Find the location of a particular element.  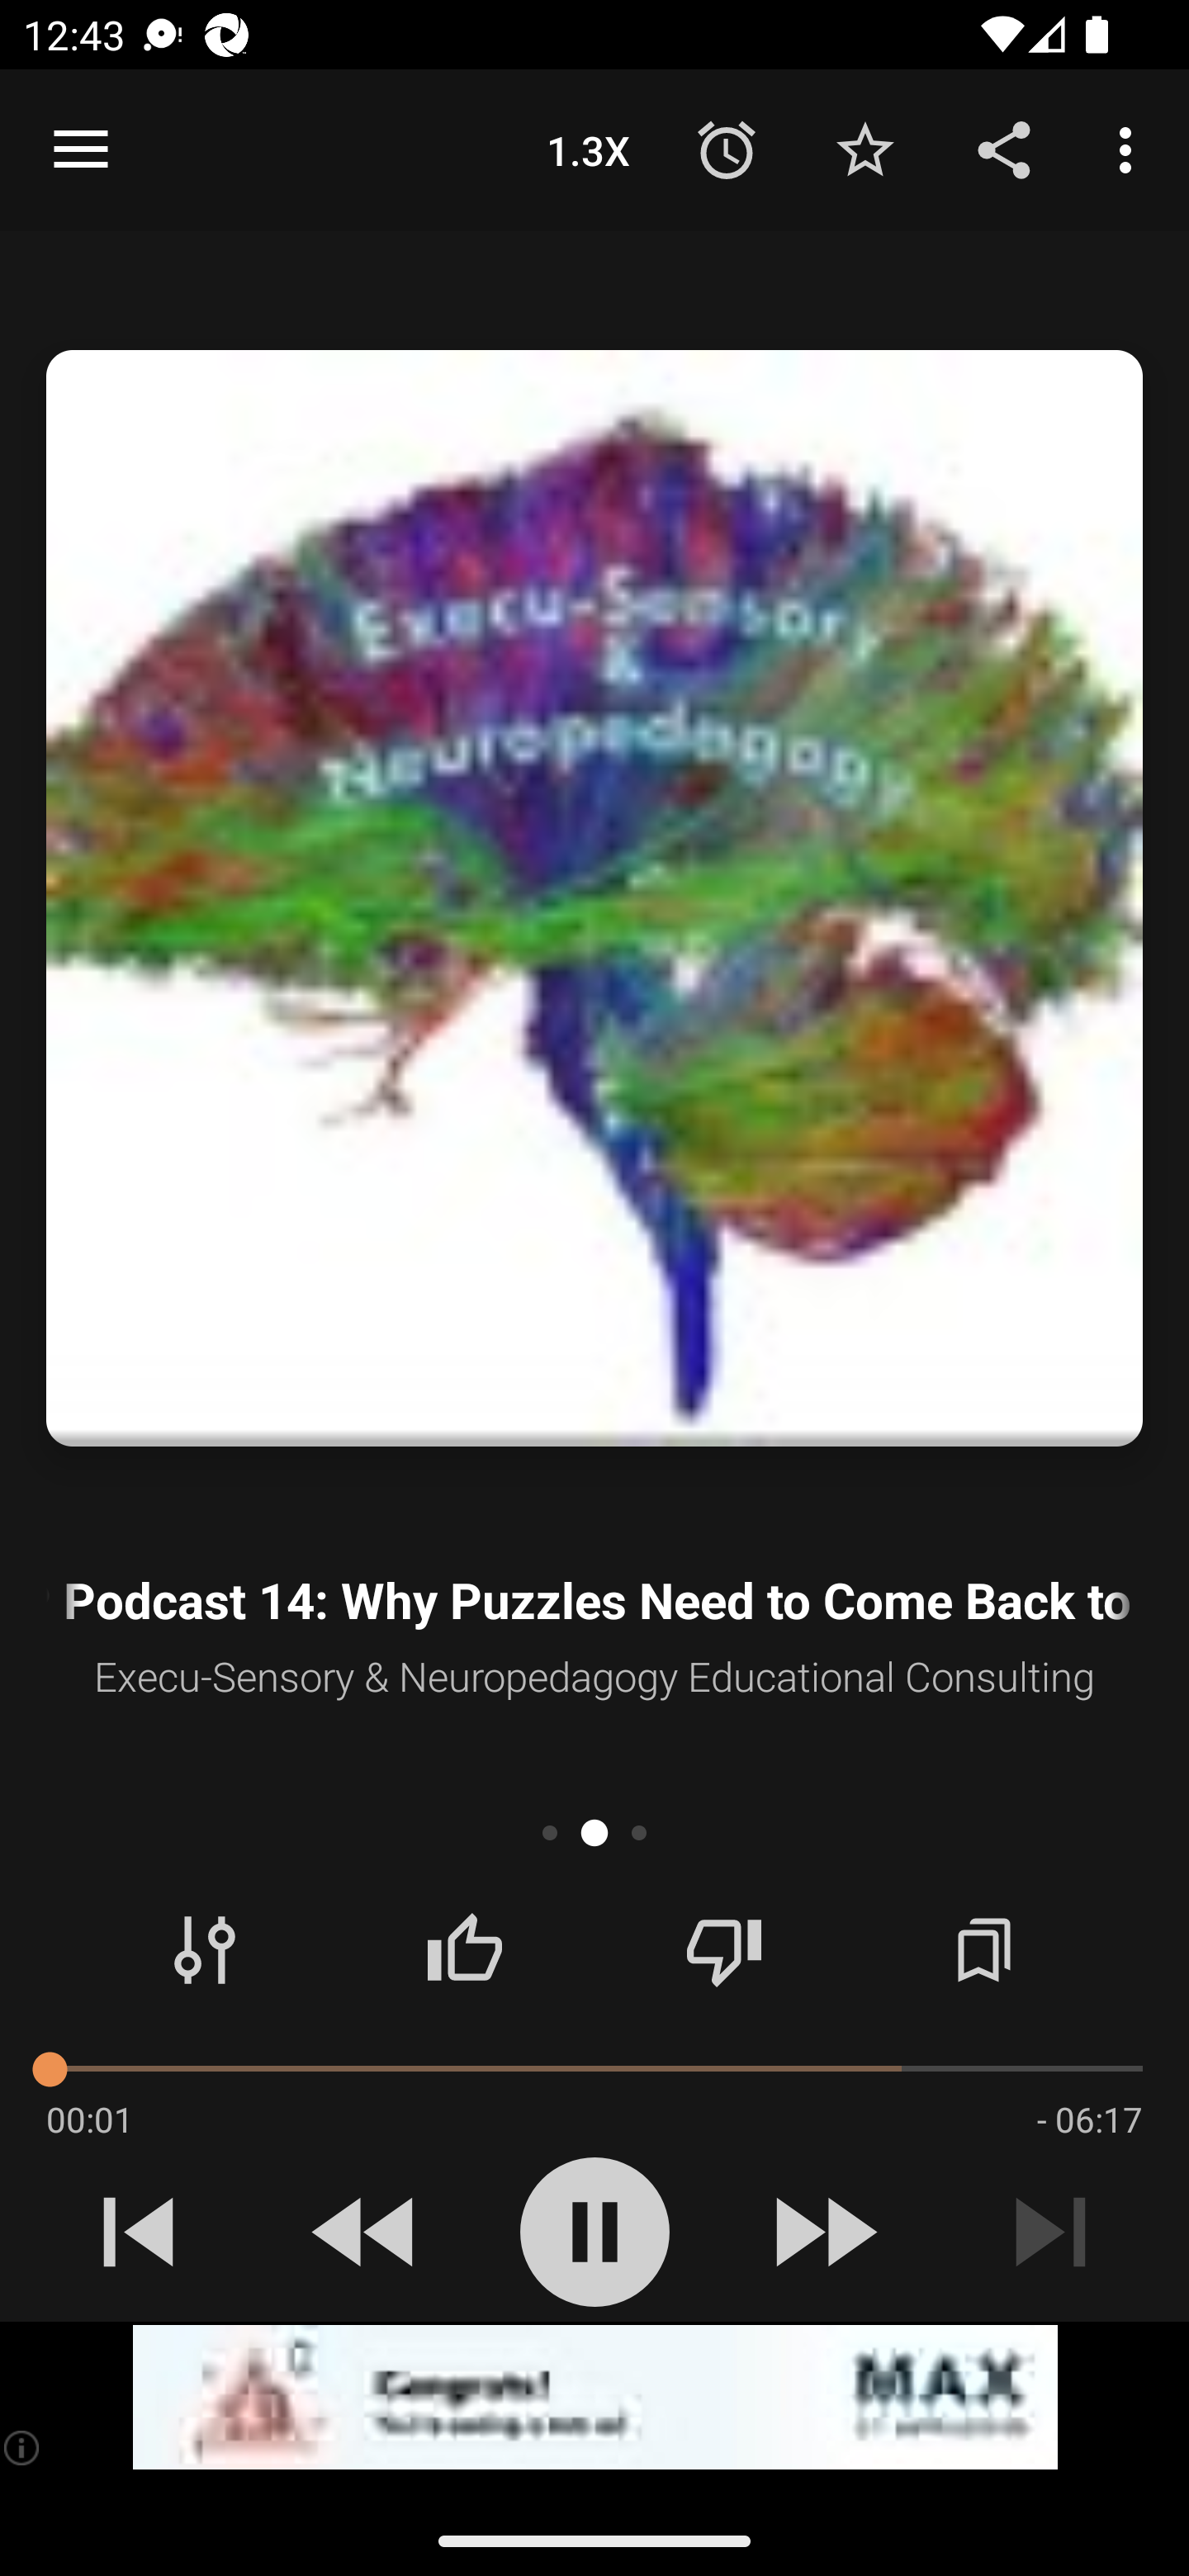

Audio effects is located at coordinates (205, 1950).